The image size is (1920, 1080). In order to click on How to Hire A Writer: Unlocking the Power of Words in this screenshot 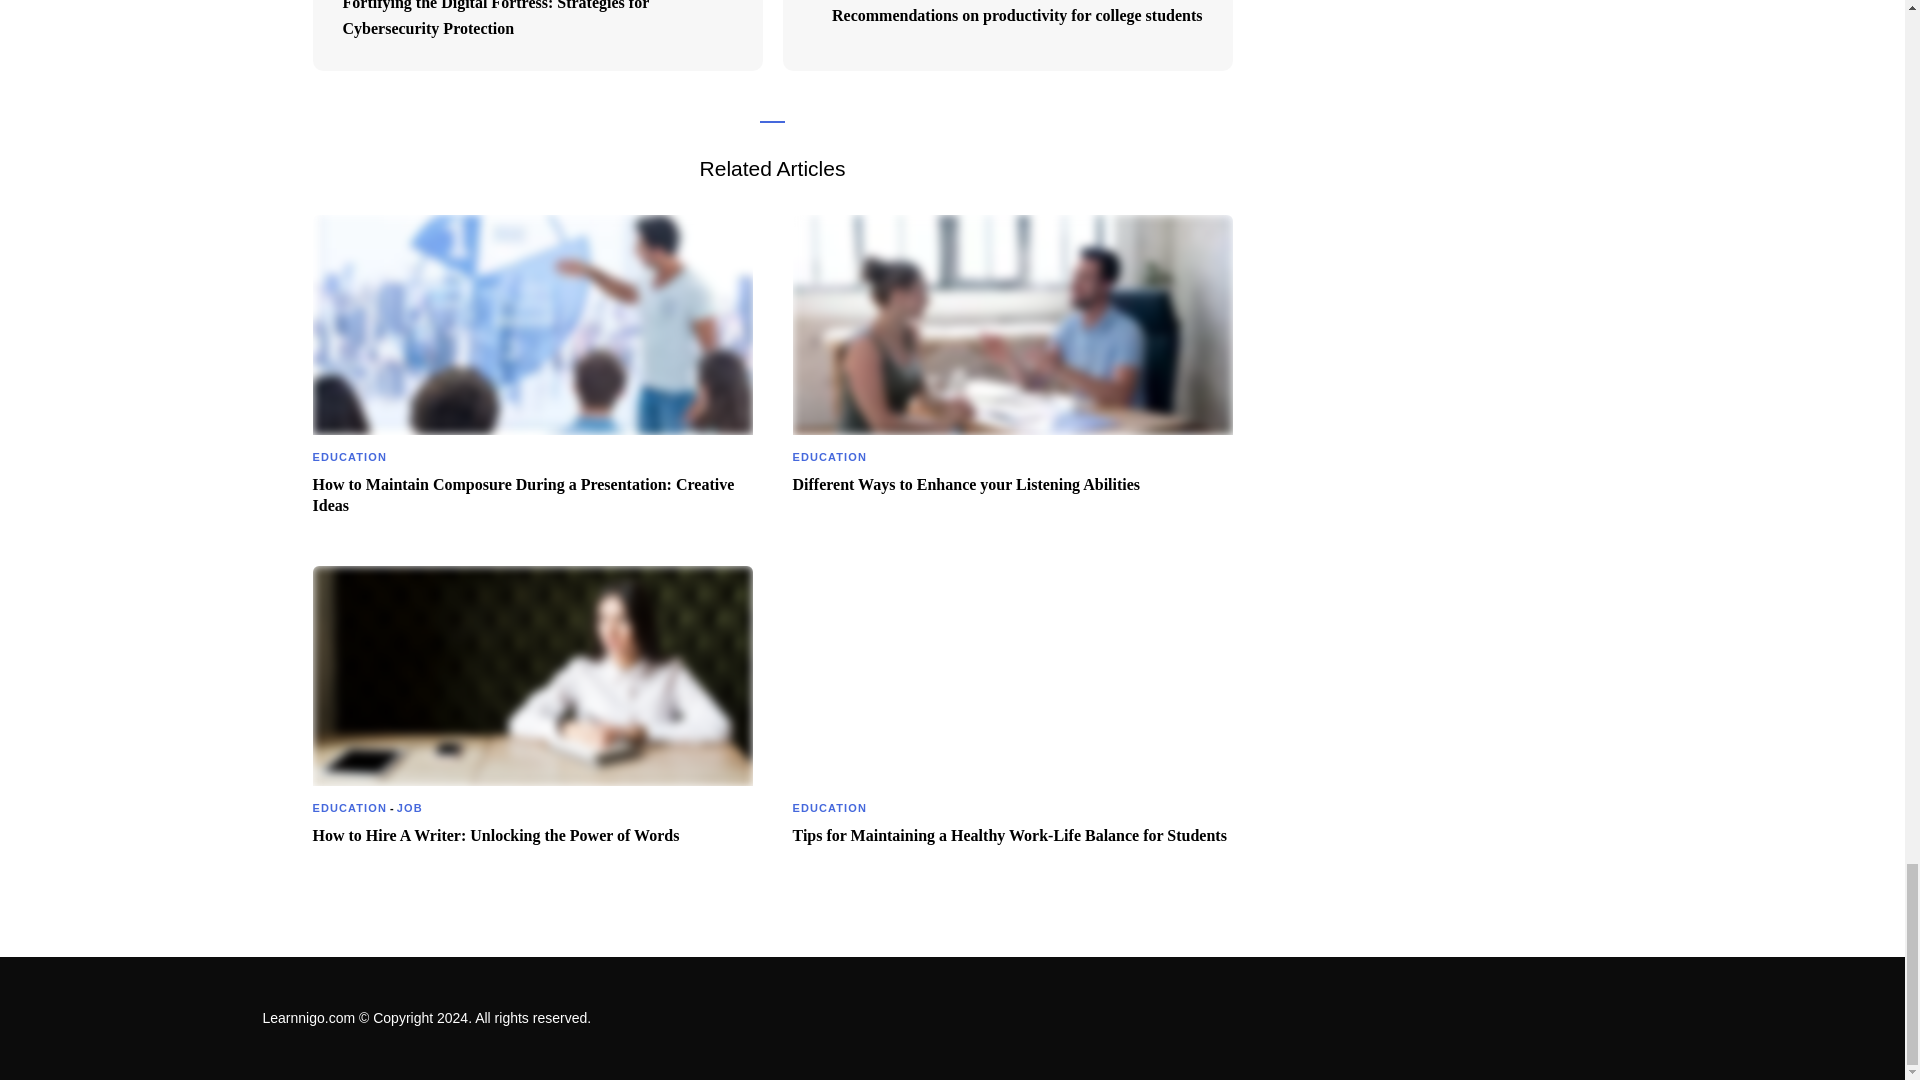, I will do `click(495, 836)`.